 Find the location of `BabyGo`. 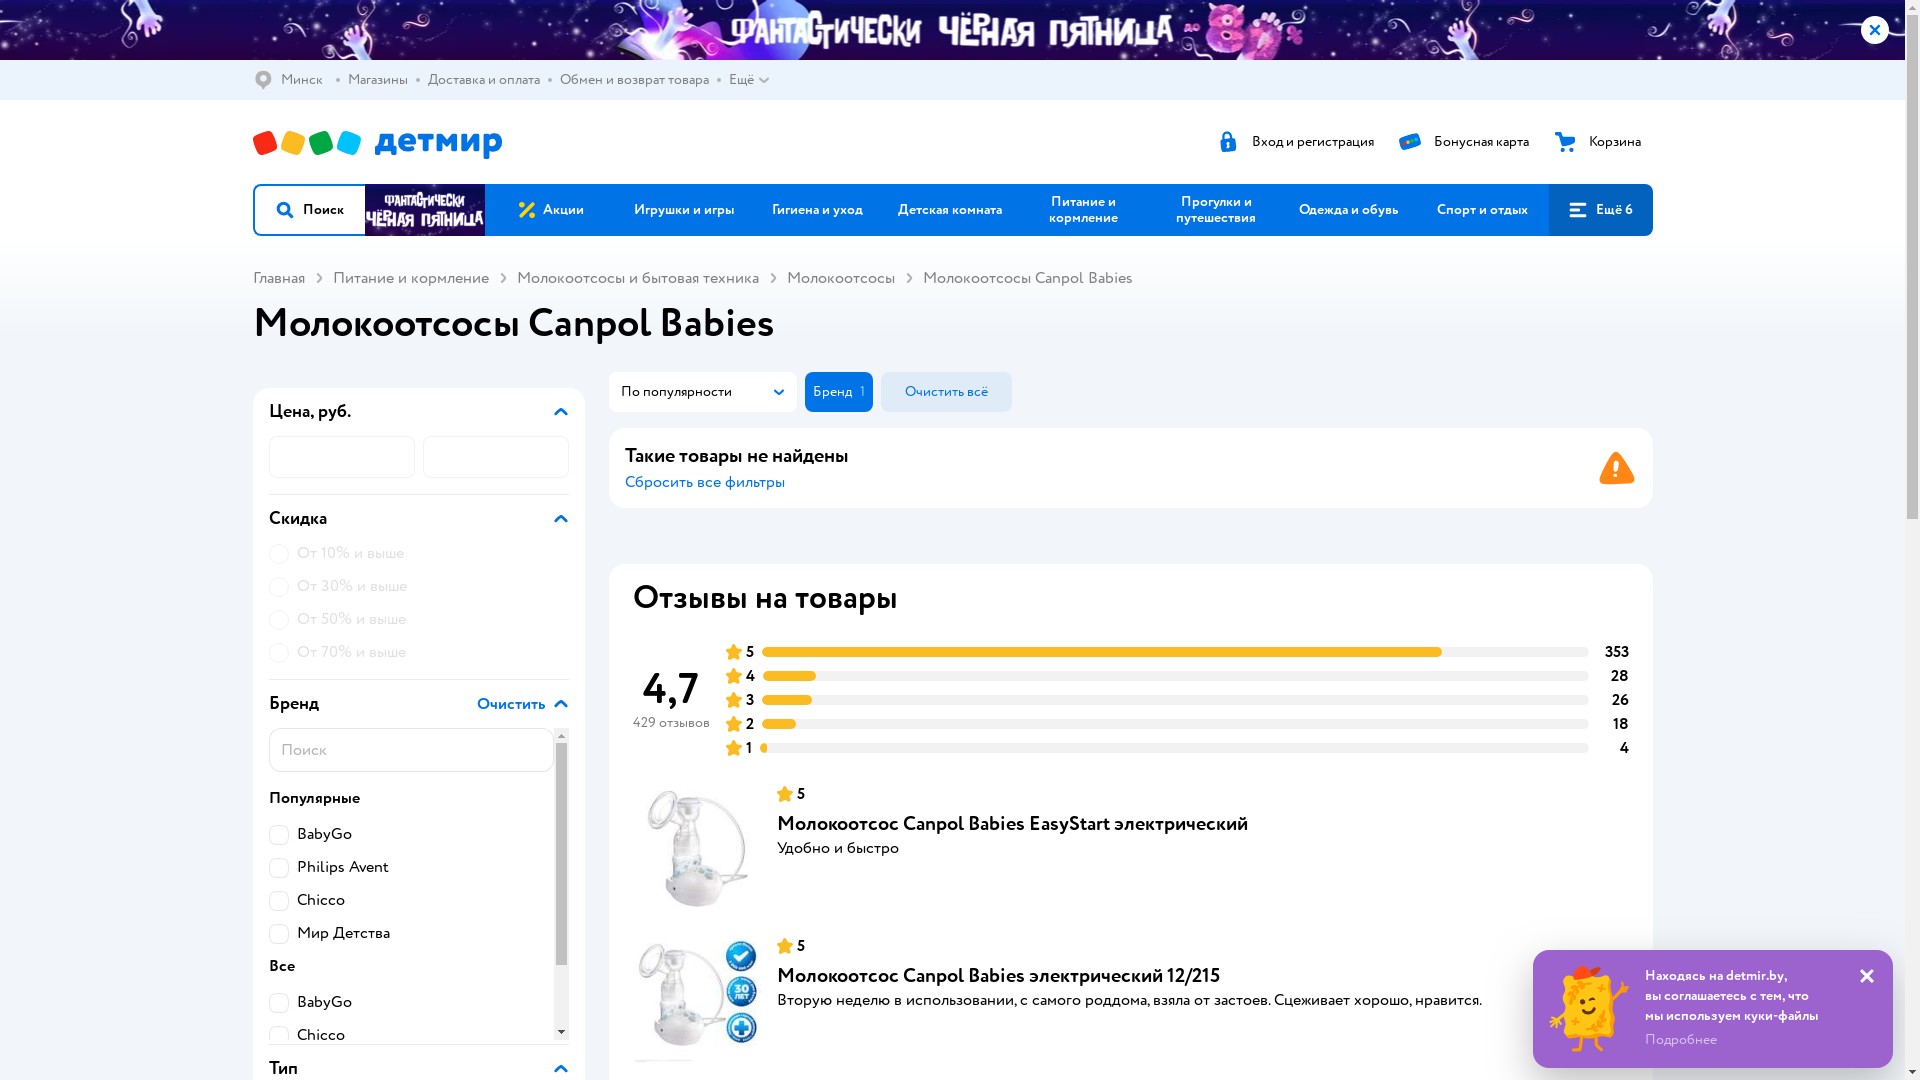

BabyGo is located at coordinates (410, 1002).